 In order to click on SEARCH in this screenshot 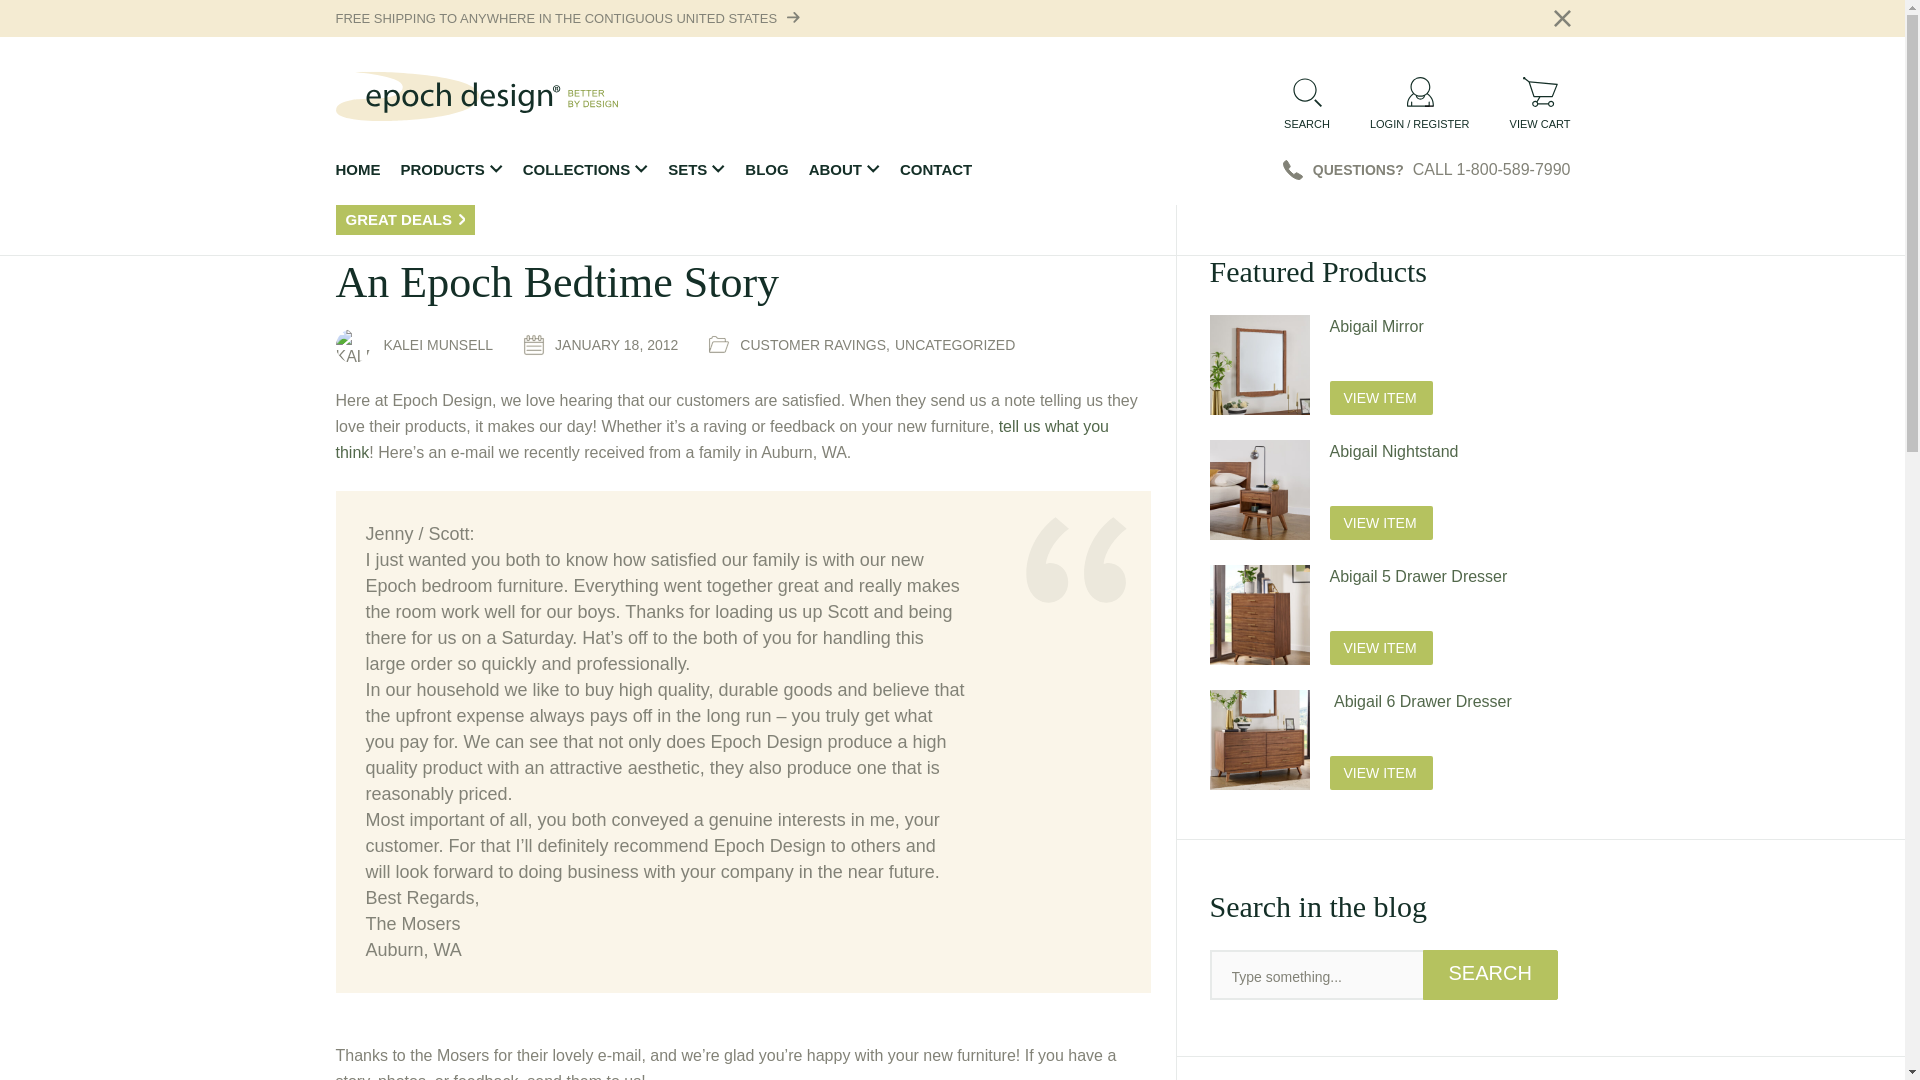, I will do `click(1307, 101)`.